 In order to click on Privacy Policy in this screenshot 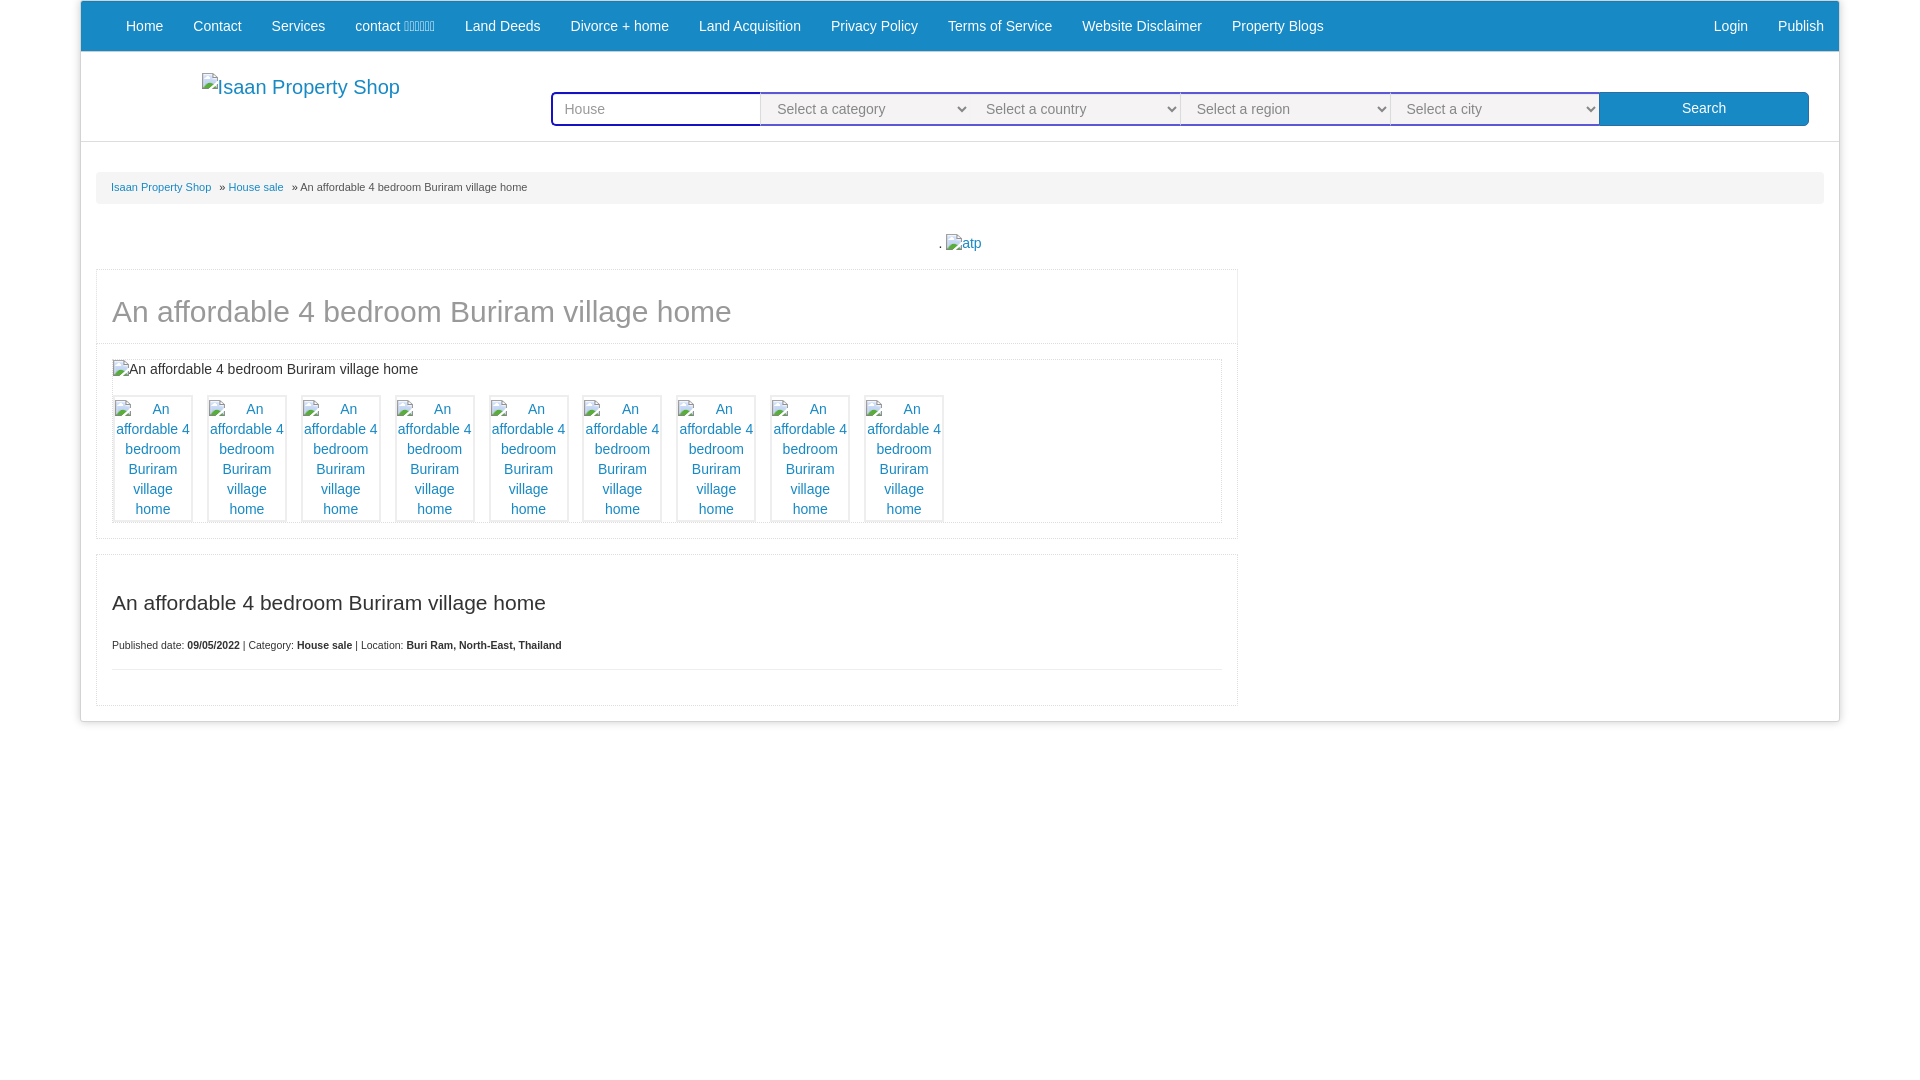, I will do `click(874, 26)`.